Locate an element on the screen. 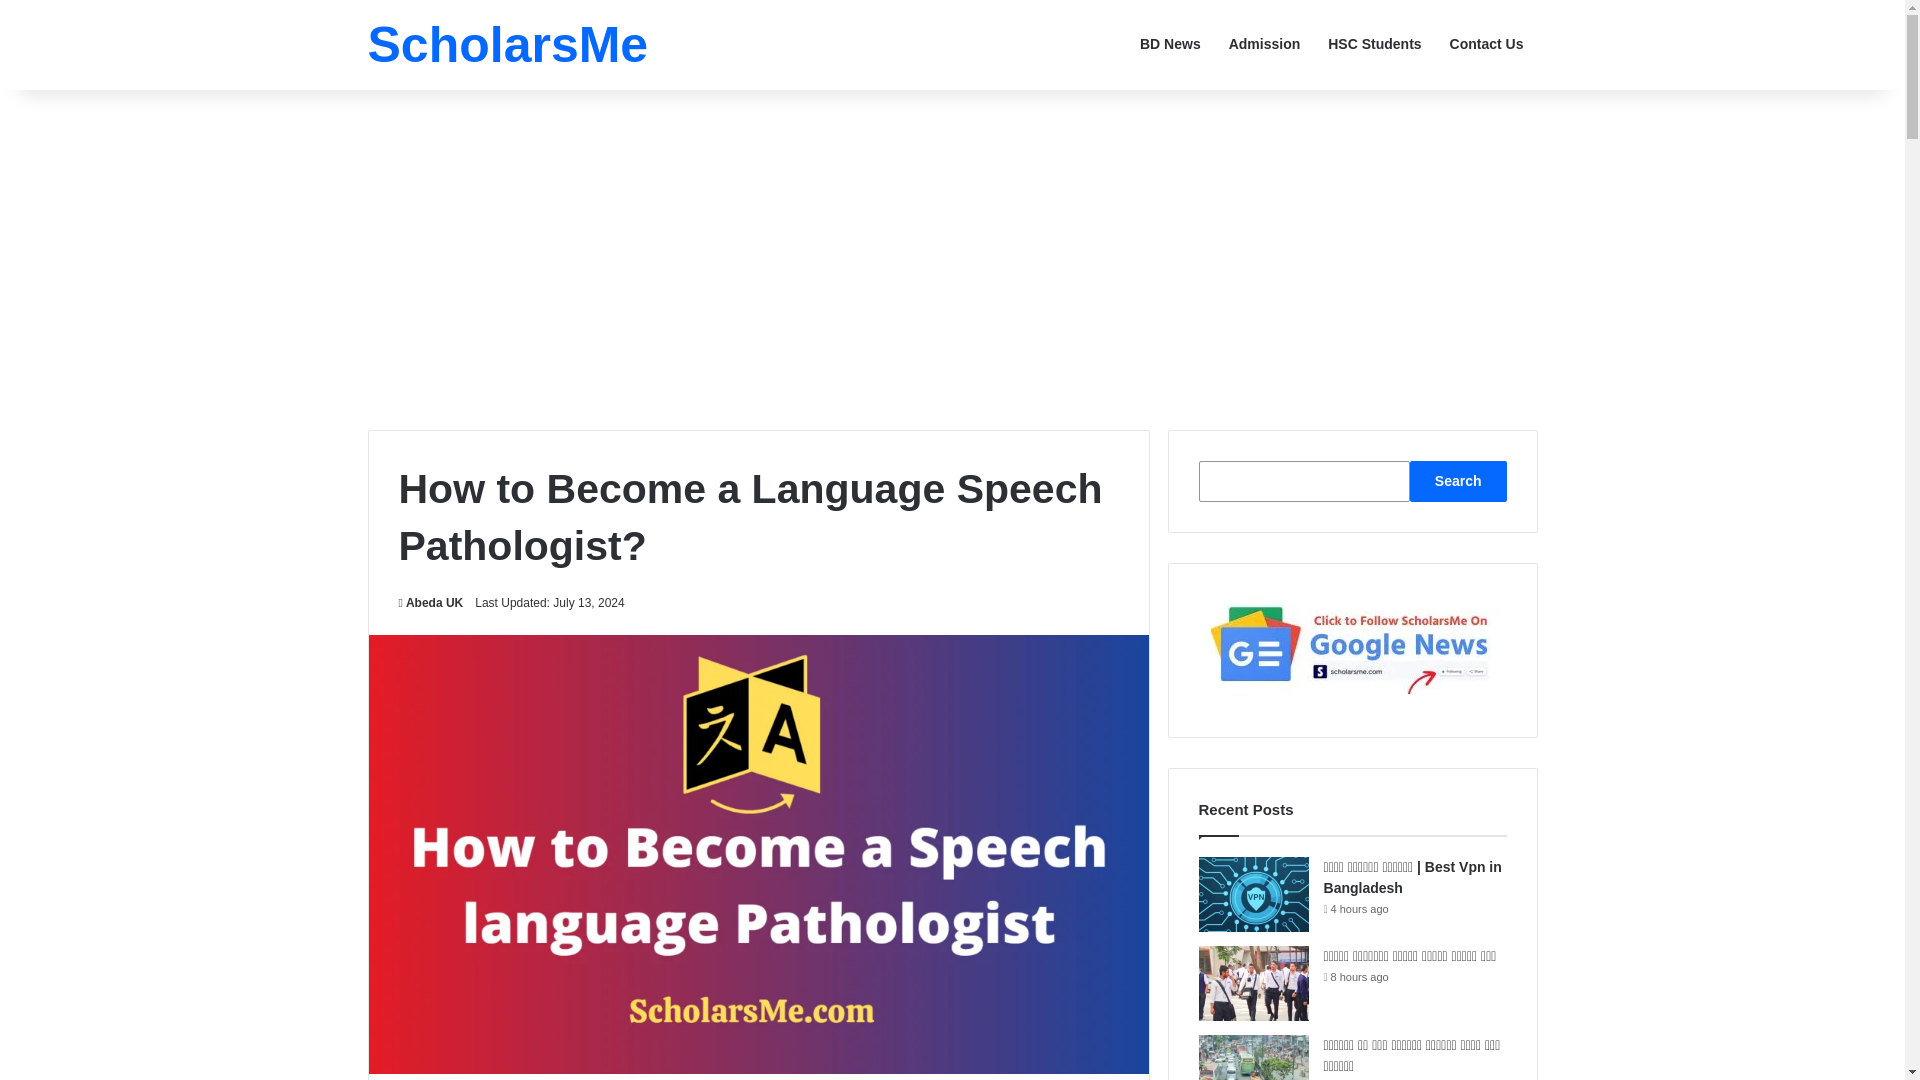  HSC Students is located at coordinates (1374, 44).